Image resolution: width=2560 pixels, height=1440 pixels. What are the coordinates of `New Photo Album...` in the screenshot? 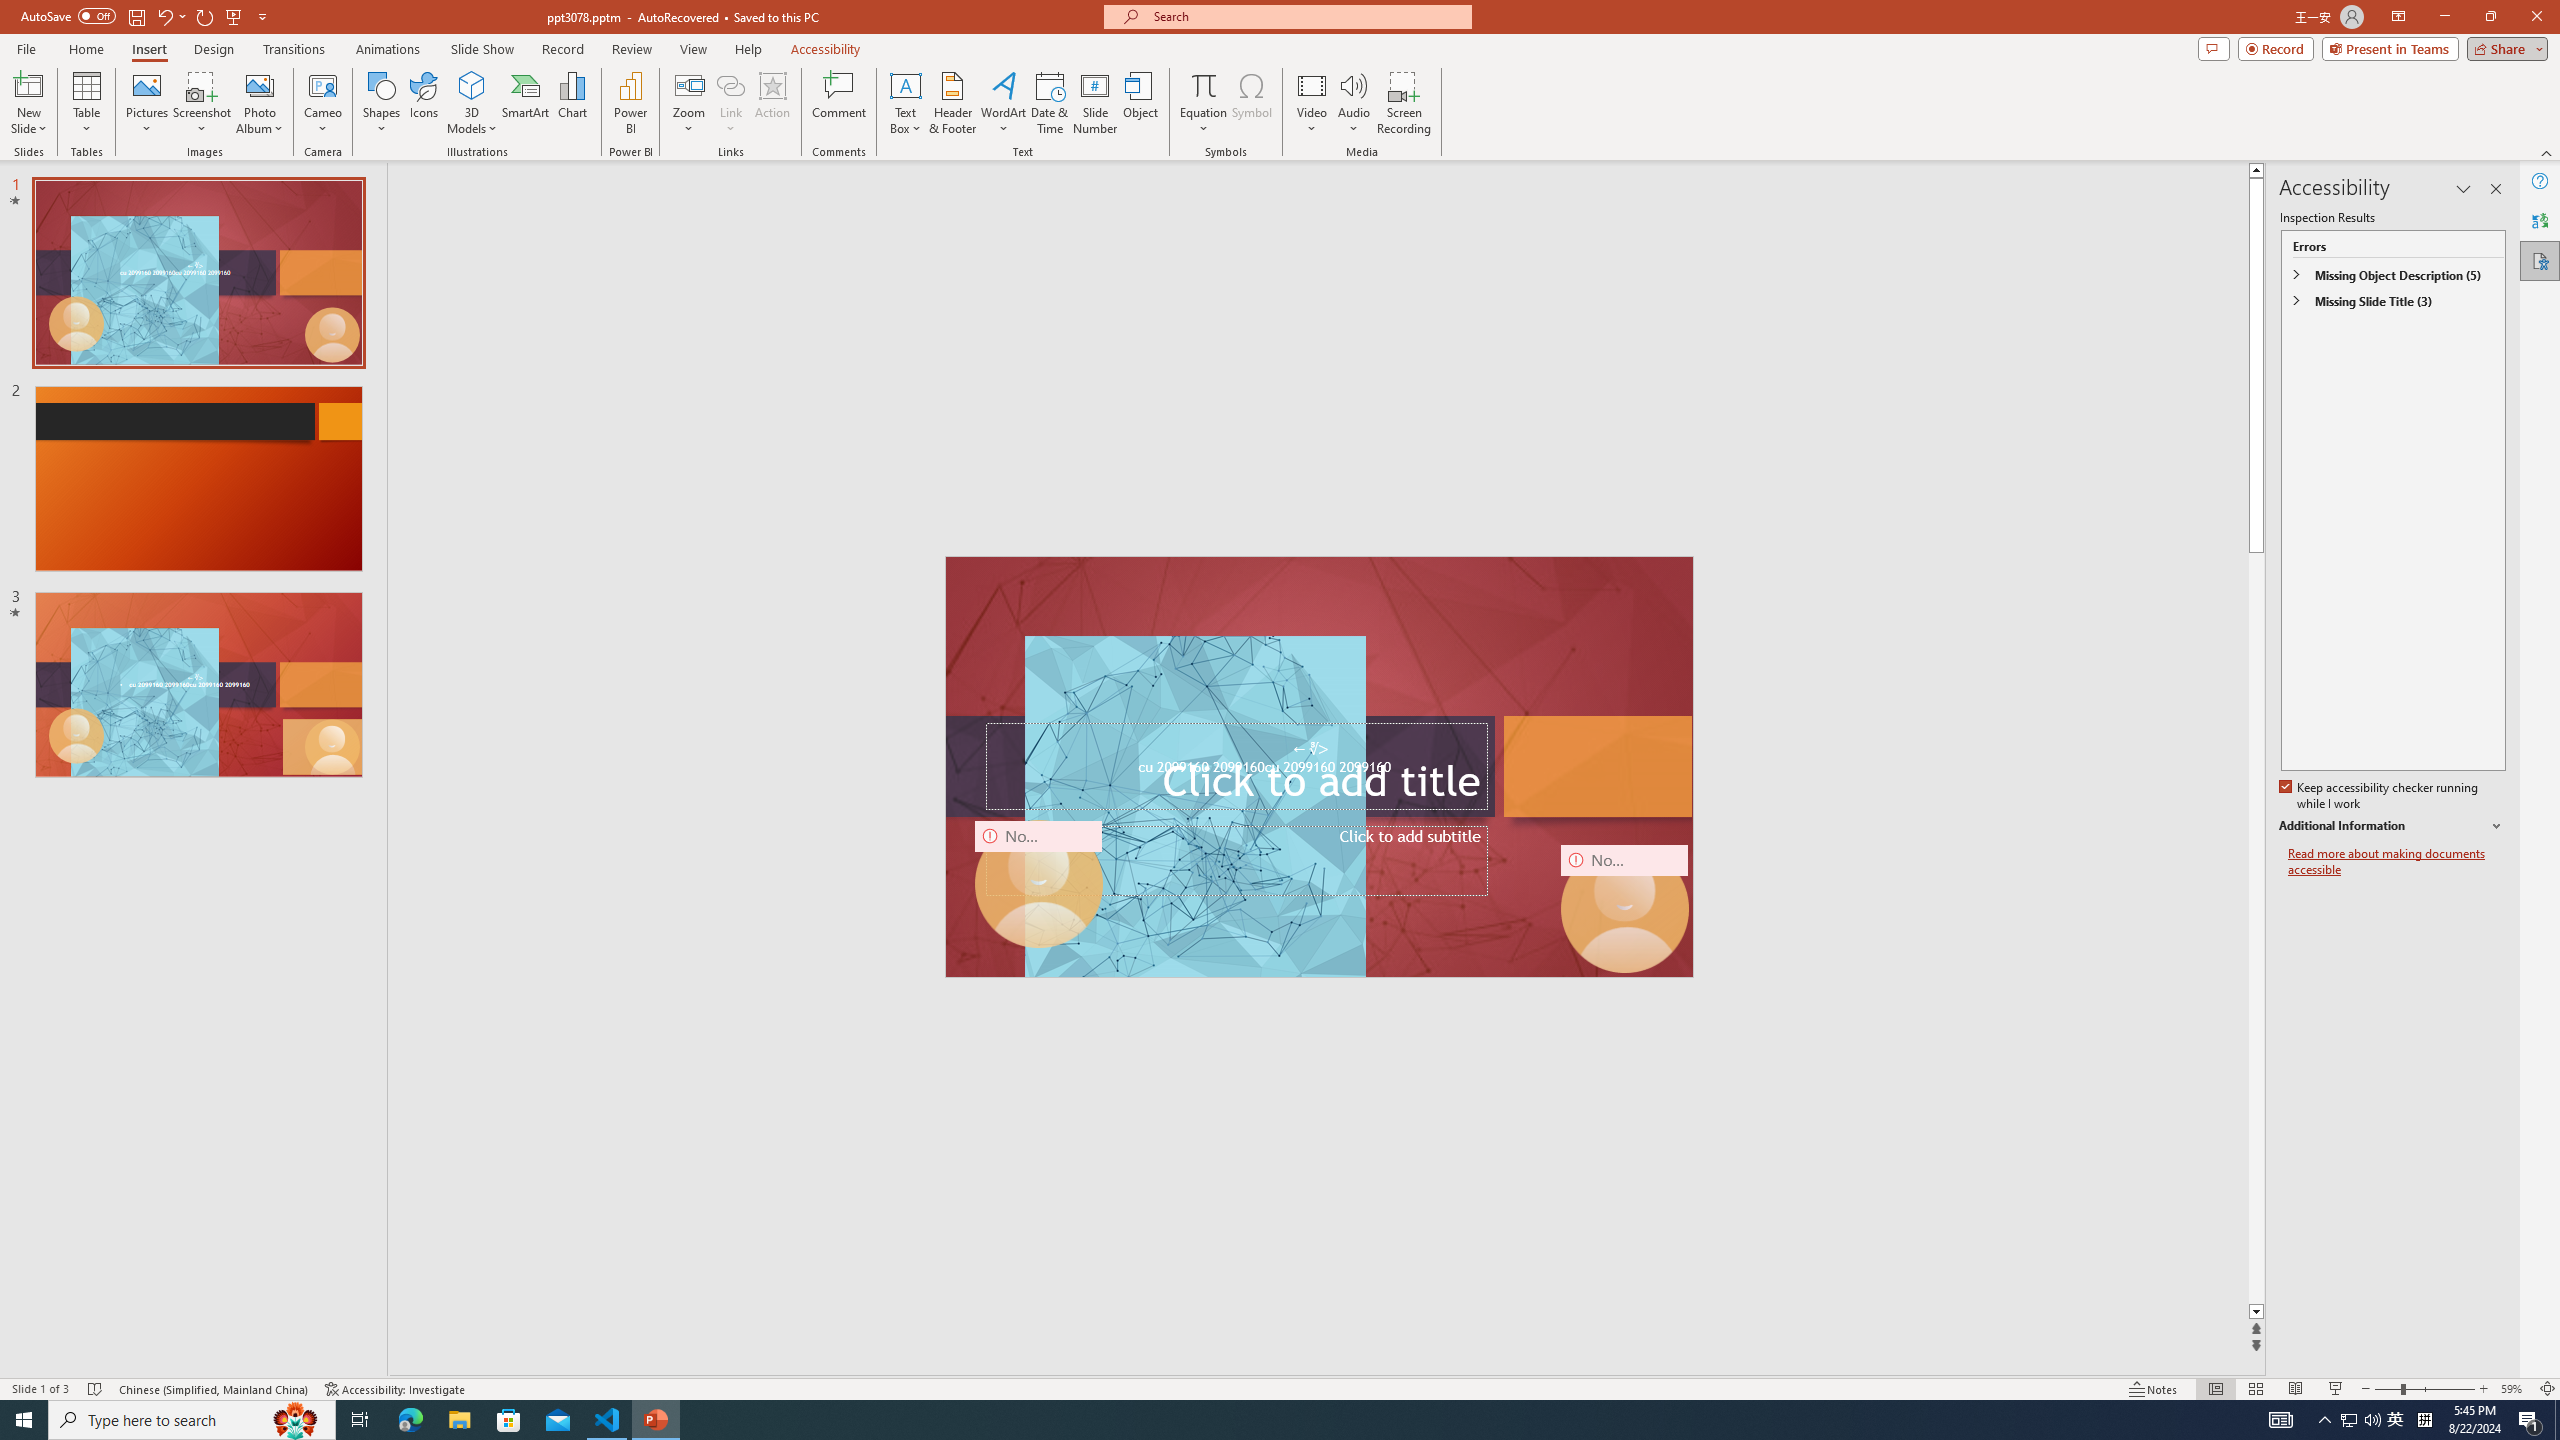 It's located at (259, 85).